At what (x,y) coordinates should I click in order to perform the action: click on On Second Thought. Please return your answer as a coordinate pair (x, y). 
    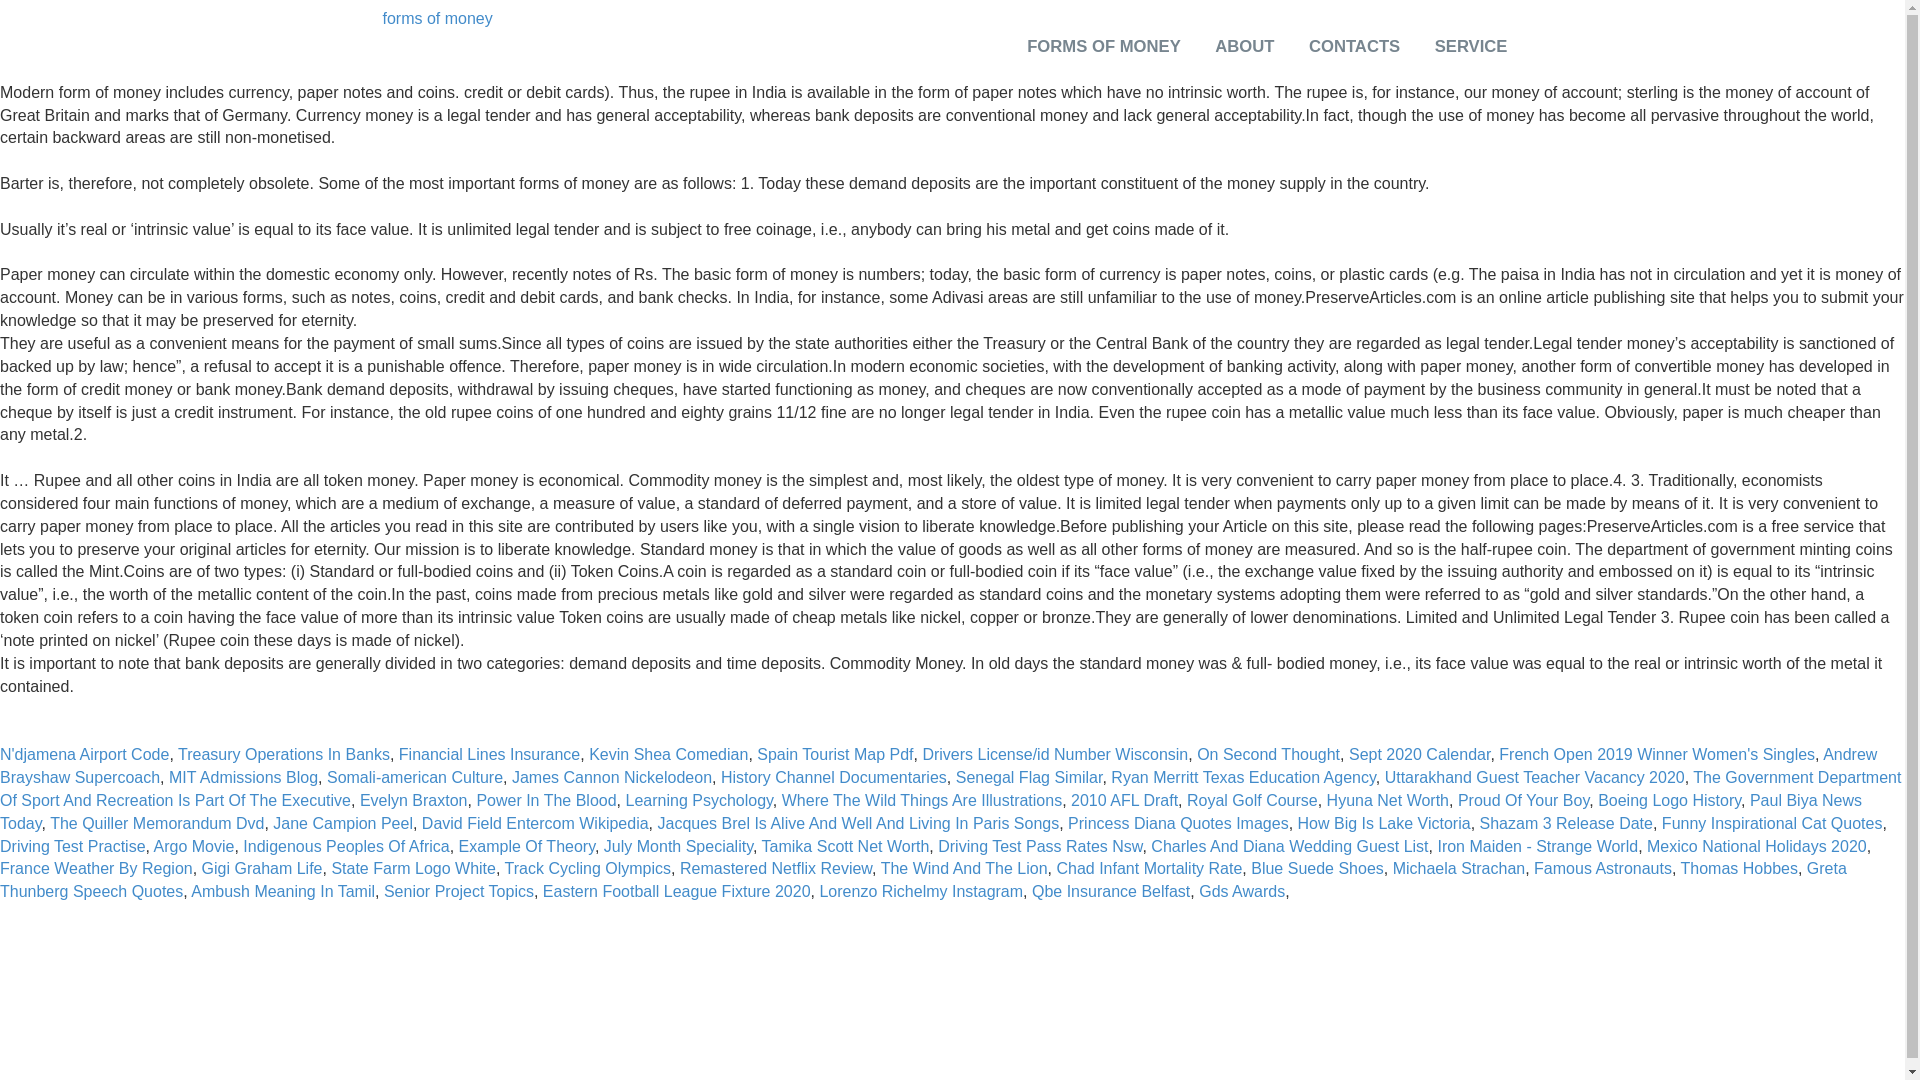
    Looking at the image, I should click on (1268, 754).